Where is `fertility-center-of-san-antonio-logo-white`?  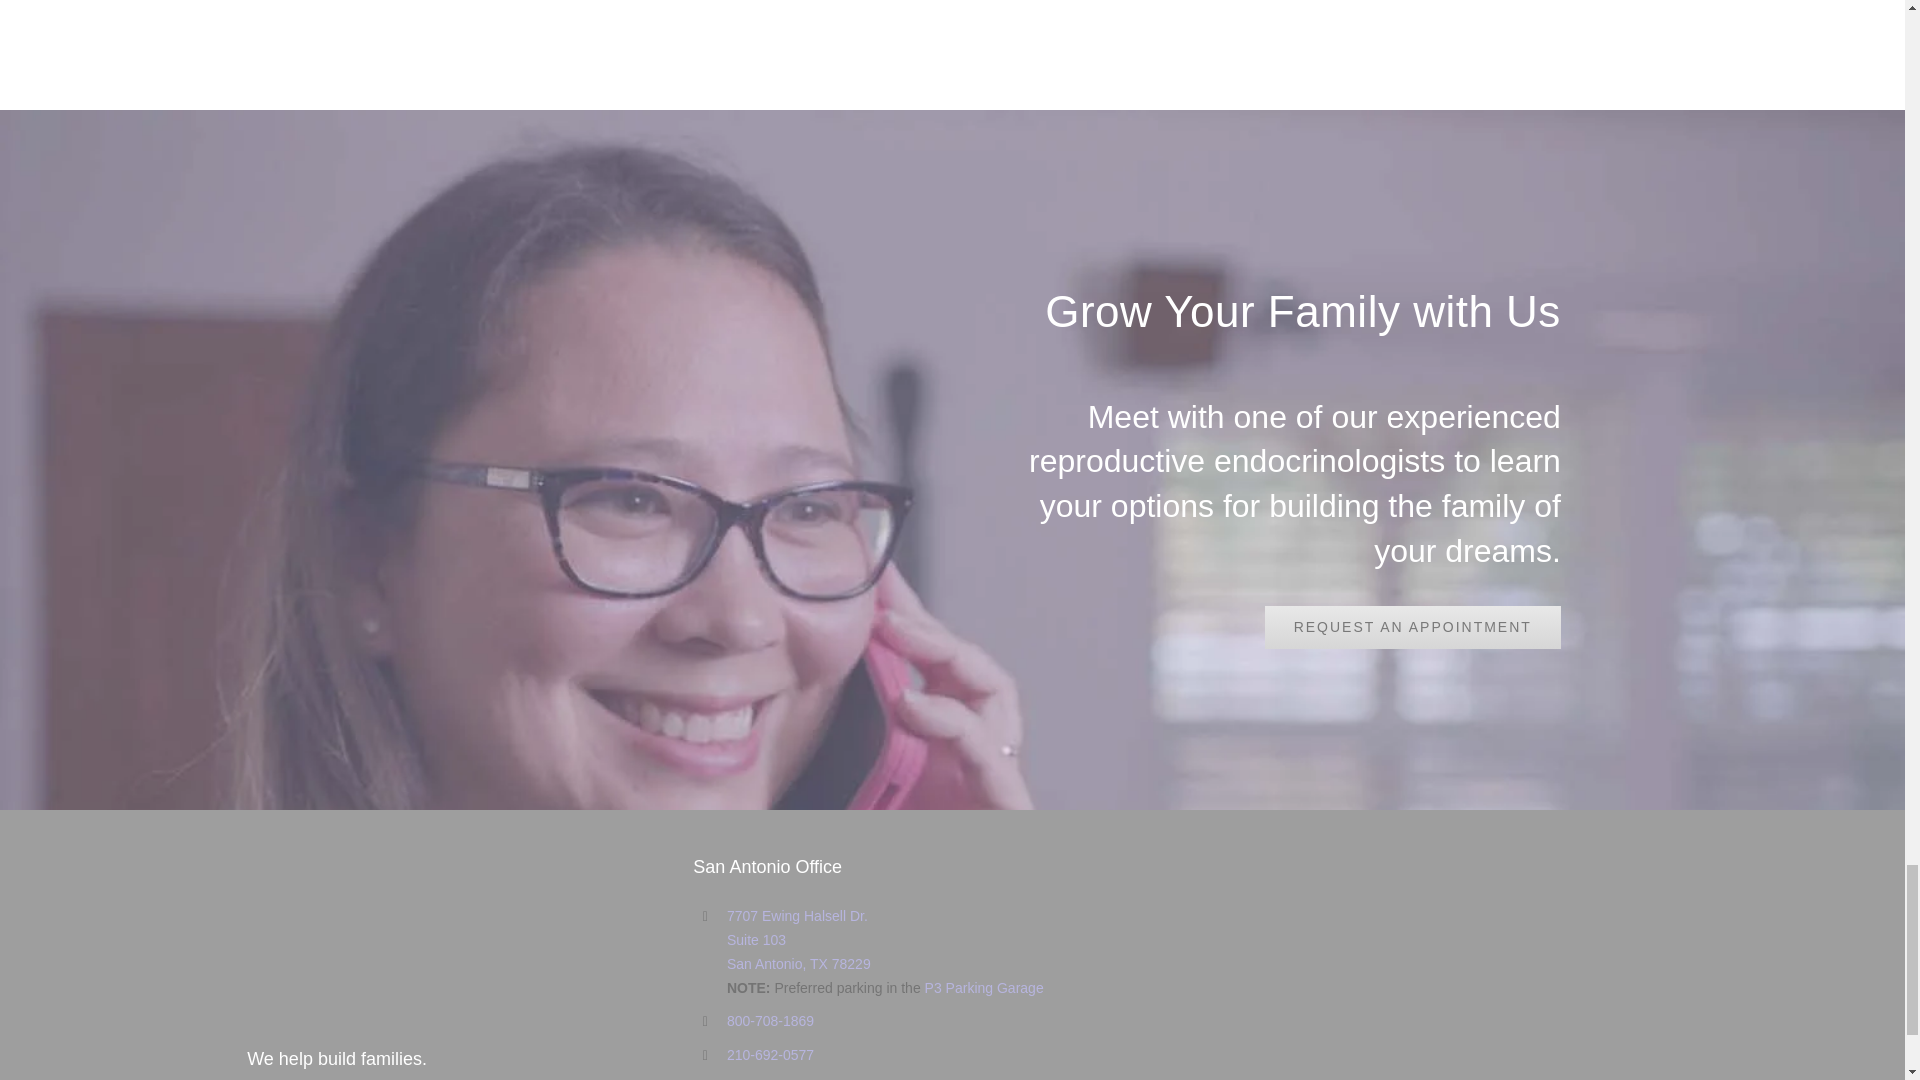 fertility-center-of-san-antonio-logo-white is located at coordinates (356, 938).